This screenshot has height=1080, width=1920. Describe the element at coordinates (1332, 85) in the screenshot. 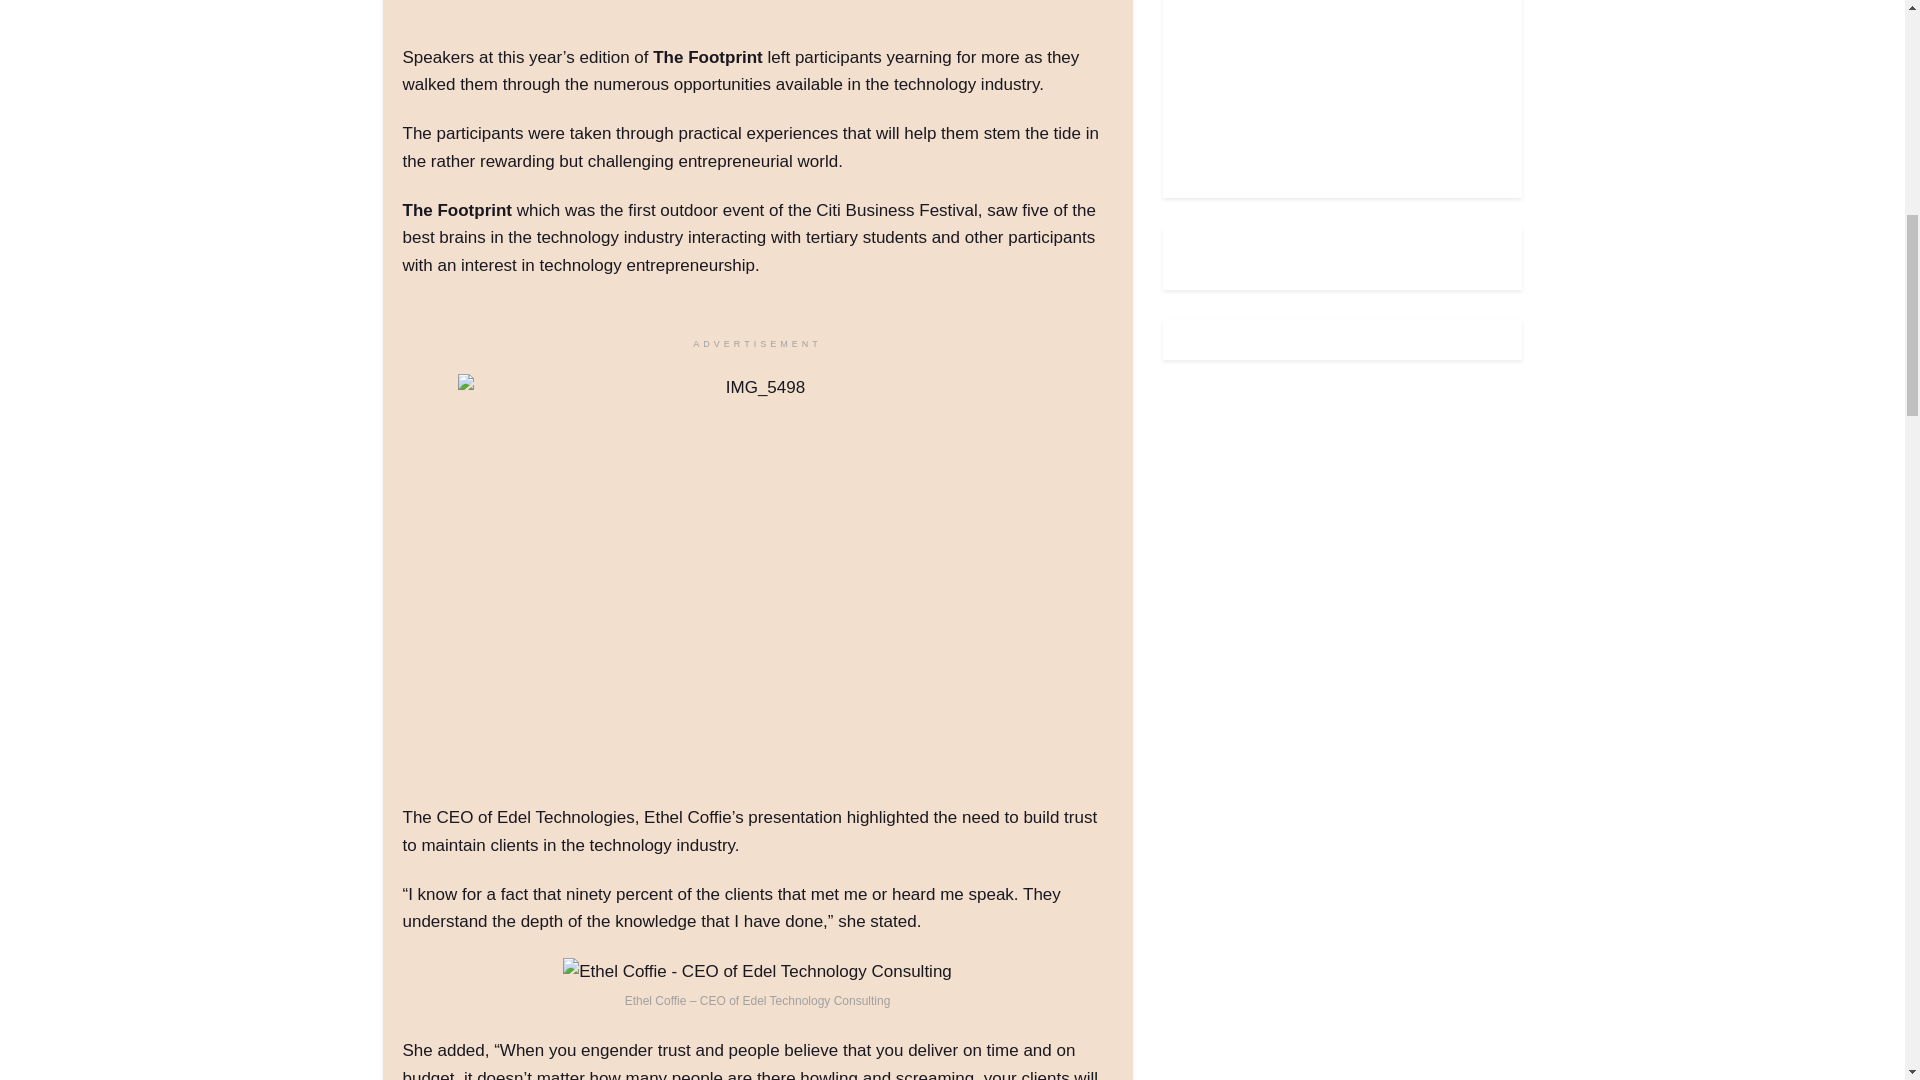

I see `Advertisement` at that location.